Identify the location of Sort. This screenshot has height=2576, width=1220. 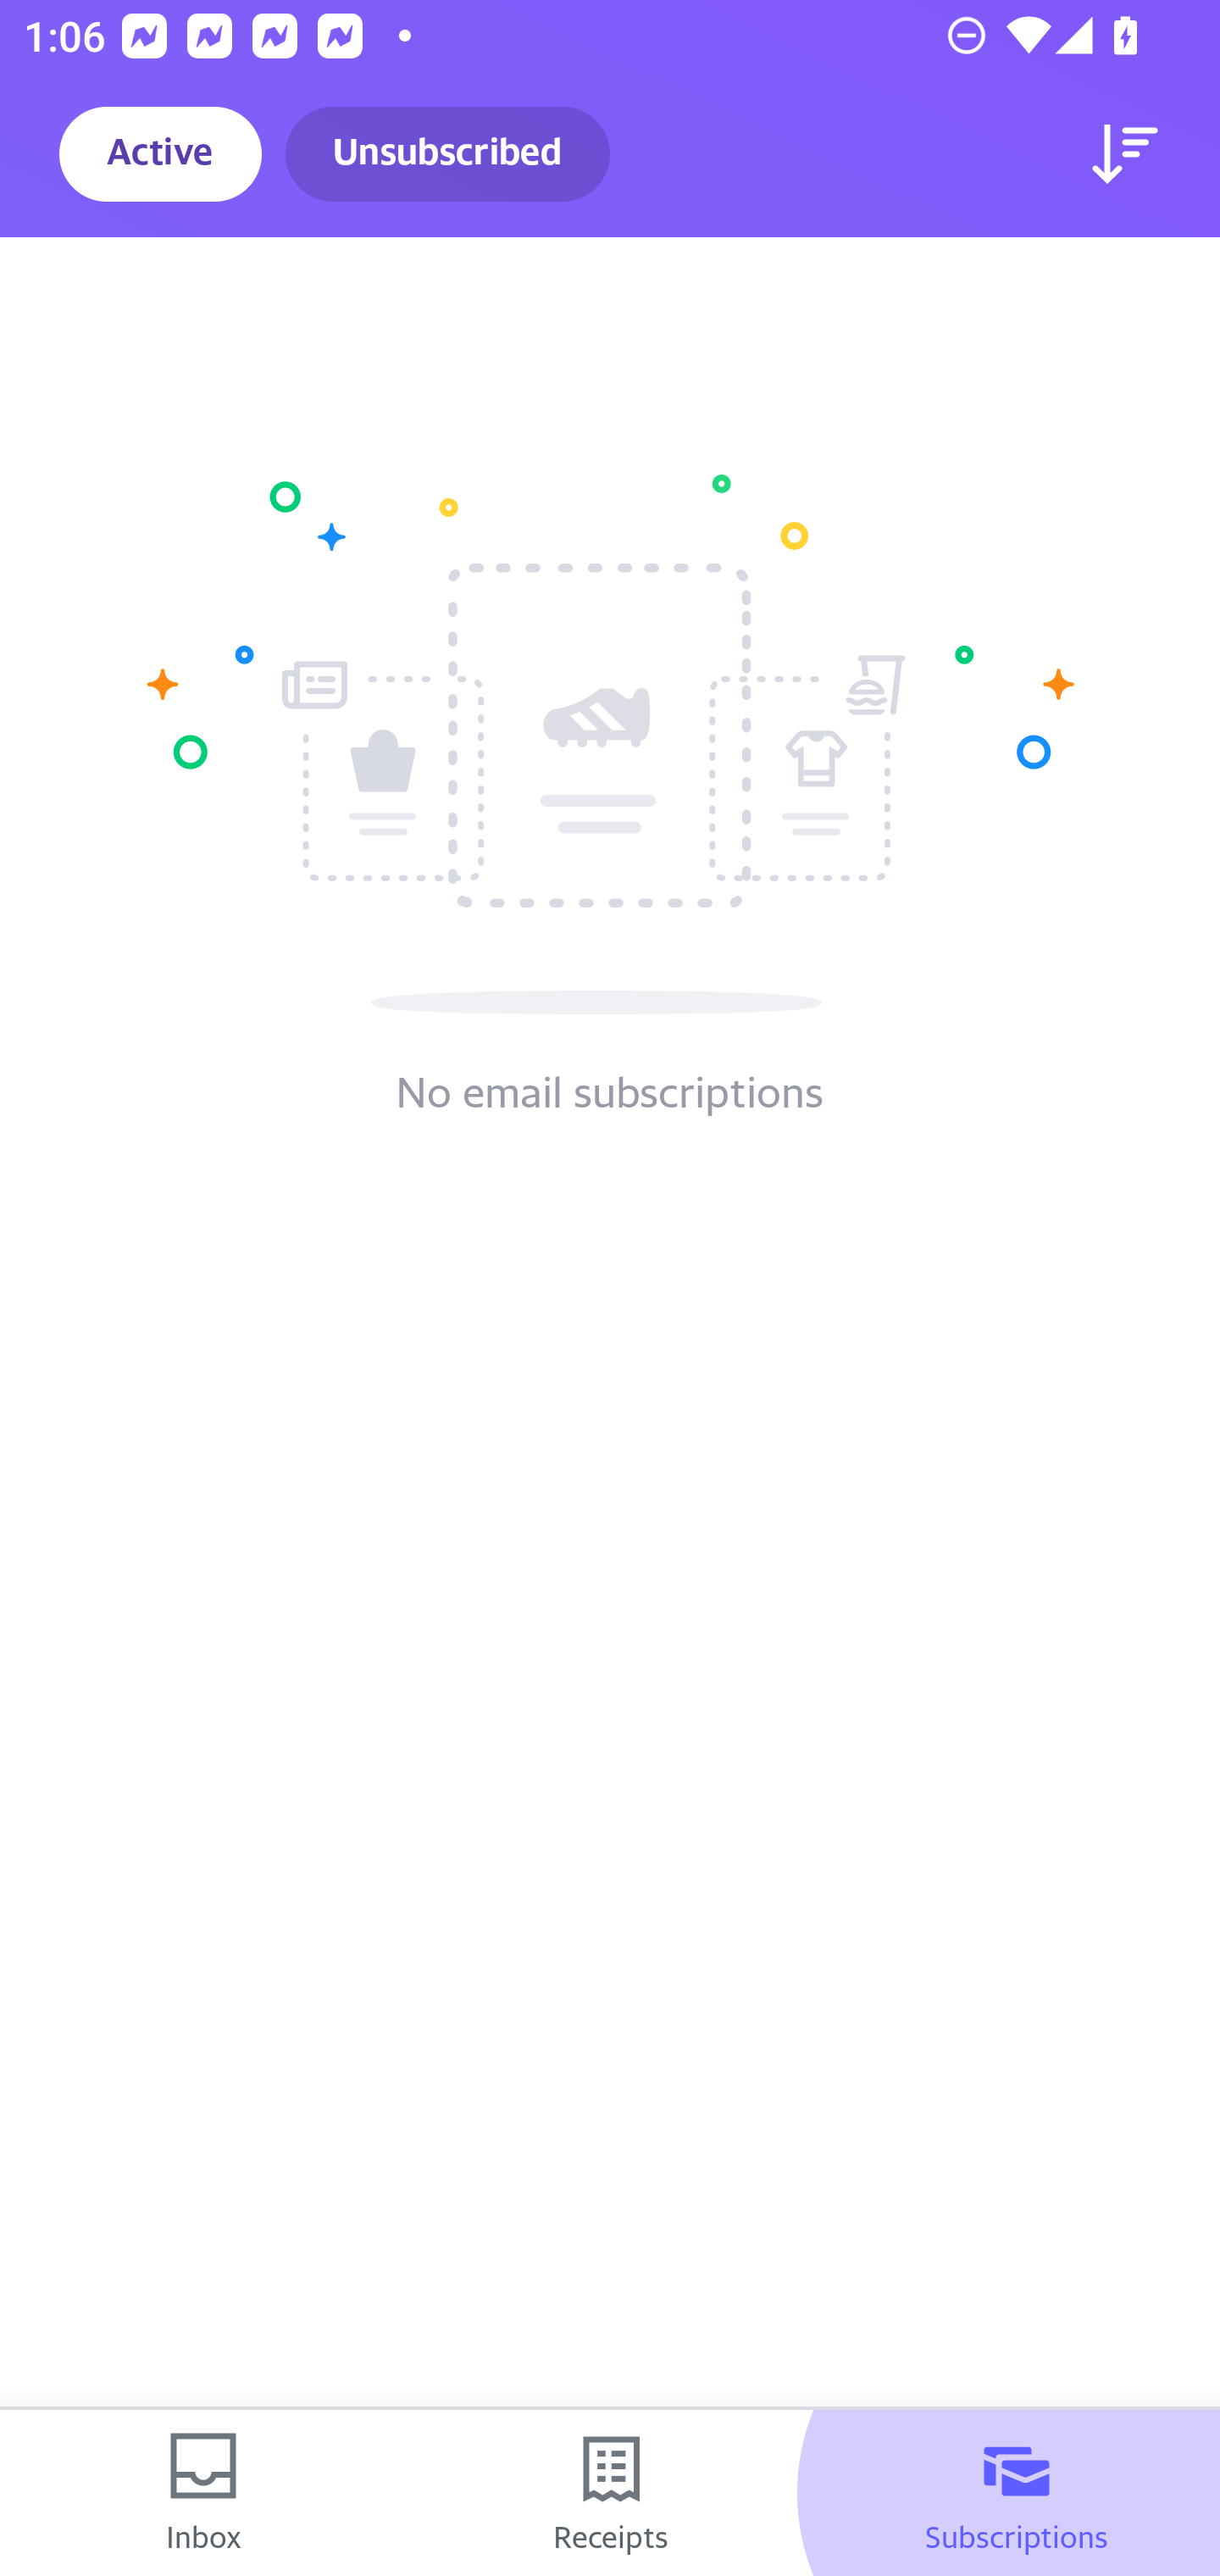
(1125, 154).